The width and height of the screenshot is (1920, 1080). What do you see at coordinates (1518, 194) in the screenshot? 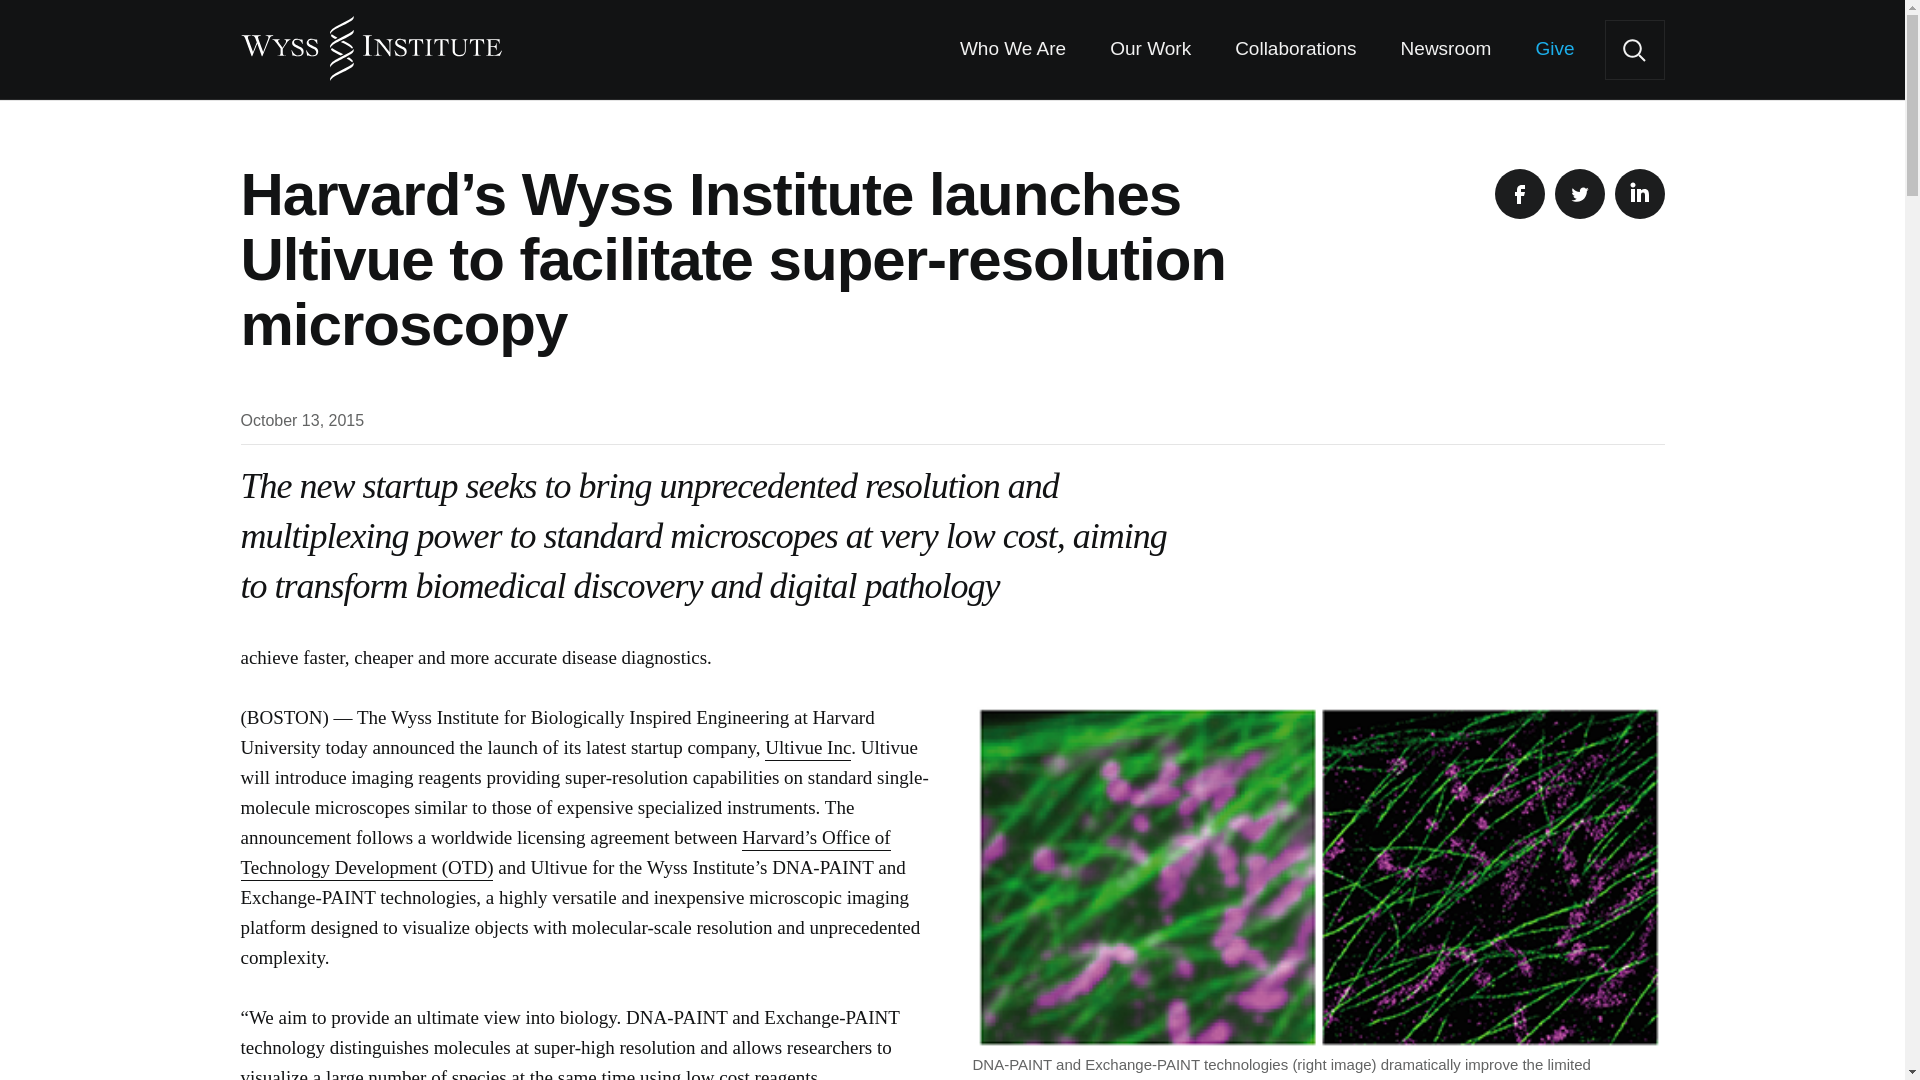
I see `Facebook` at bounding box center [1518, 194].